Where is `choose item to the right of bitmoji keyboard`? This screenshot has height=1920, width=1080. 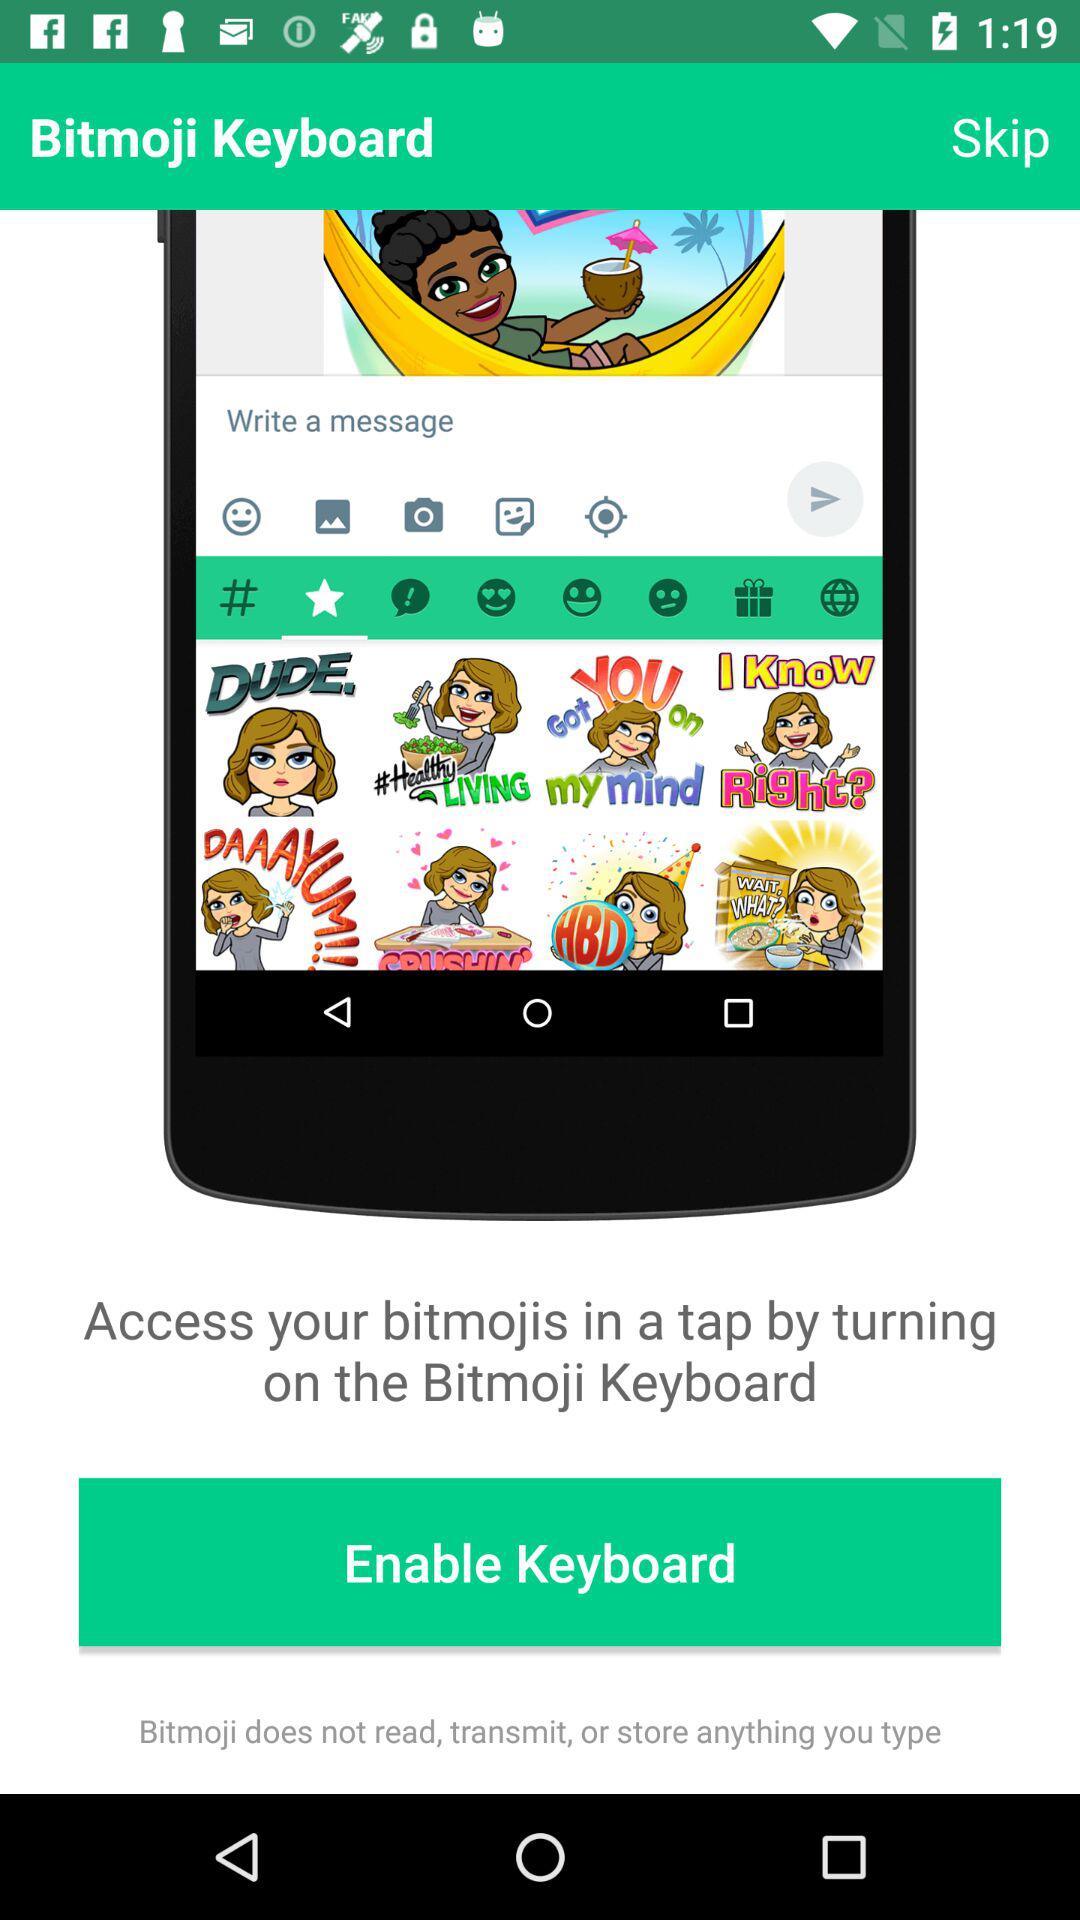
choose item to the right of bitmoji keyboard is located at coordinates (1000, 136).